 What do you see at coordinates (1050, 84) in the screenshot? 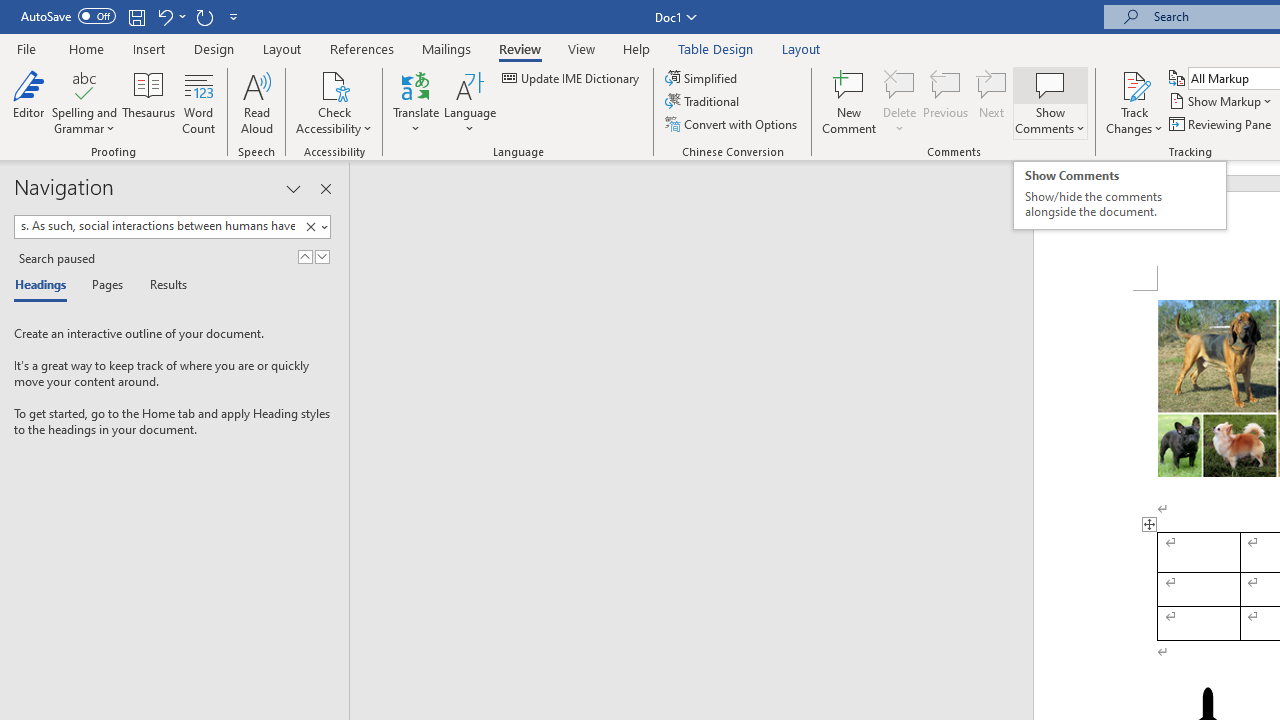
I see `Show Comments` at bounding box center [1050, 84].